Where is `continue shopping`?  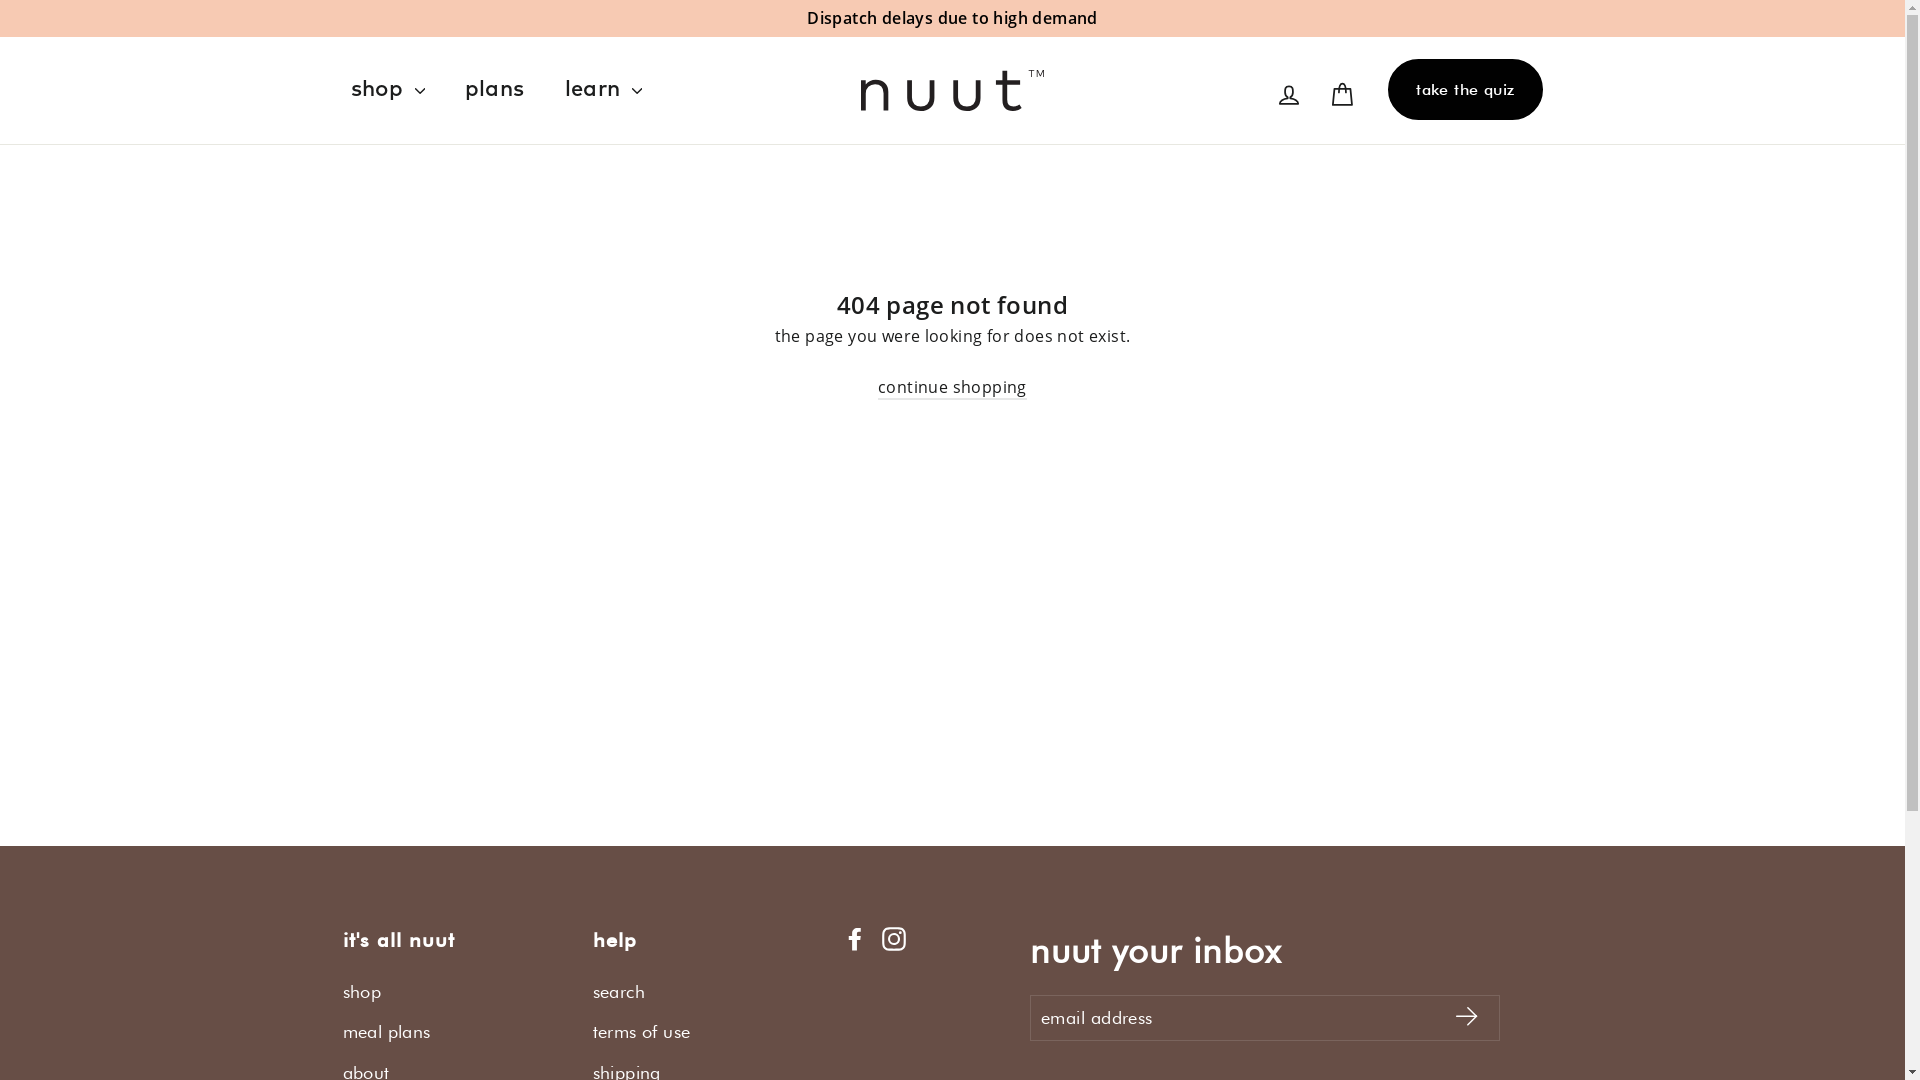 continue shopping is located at coordinates (952, 388).